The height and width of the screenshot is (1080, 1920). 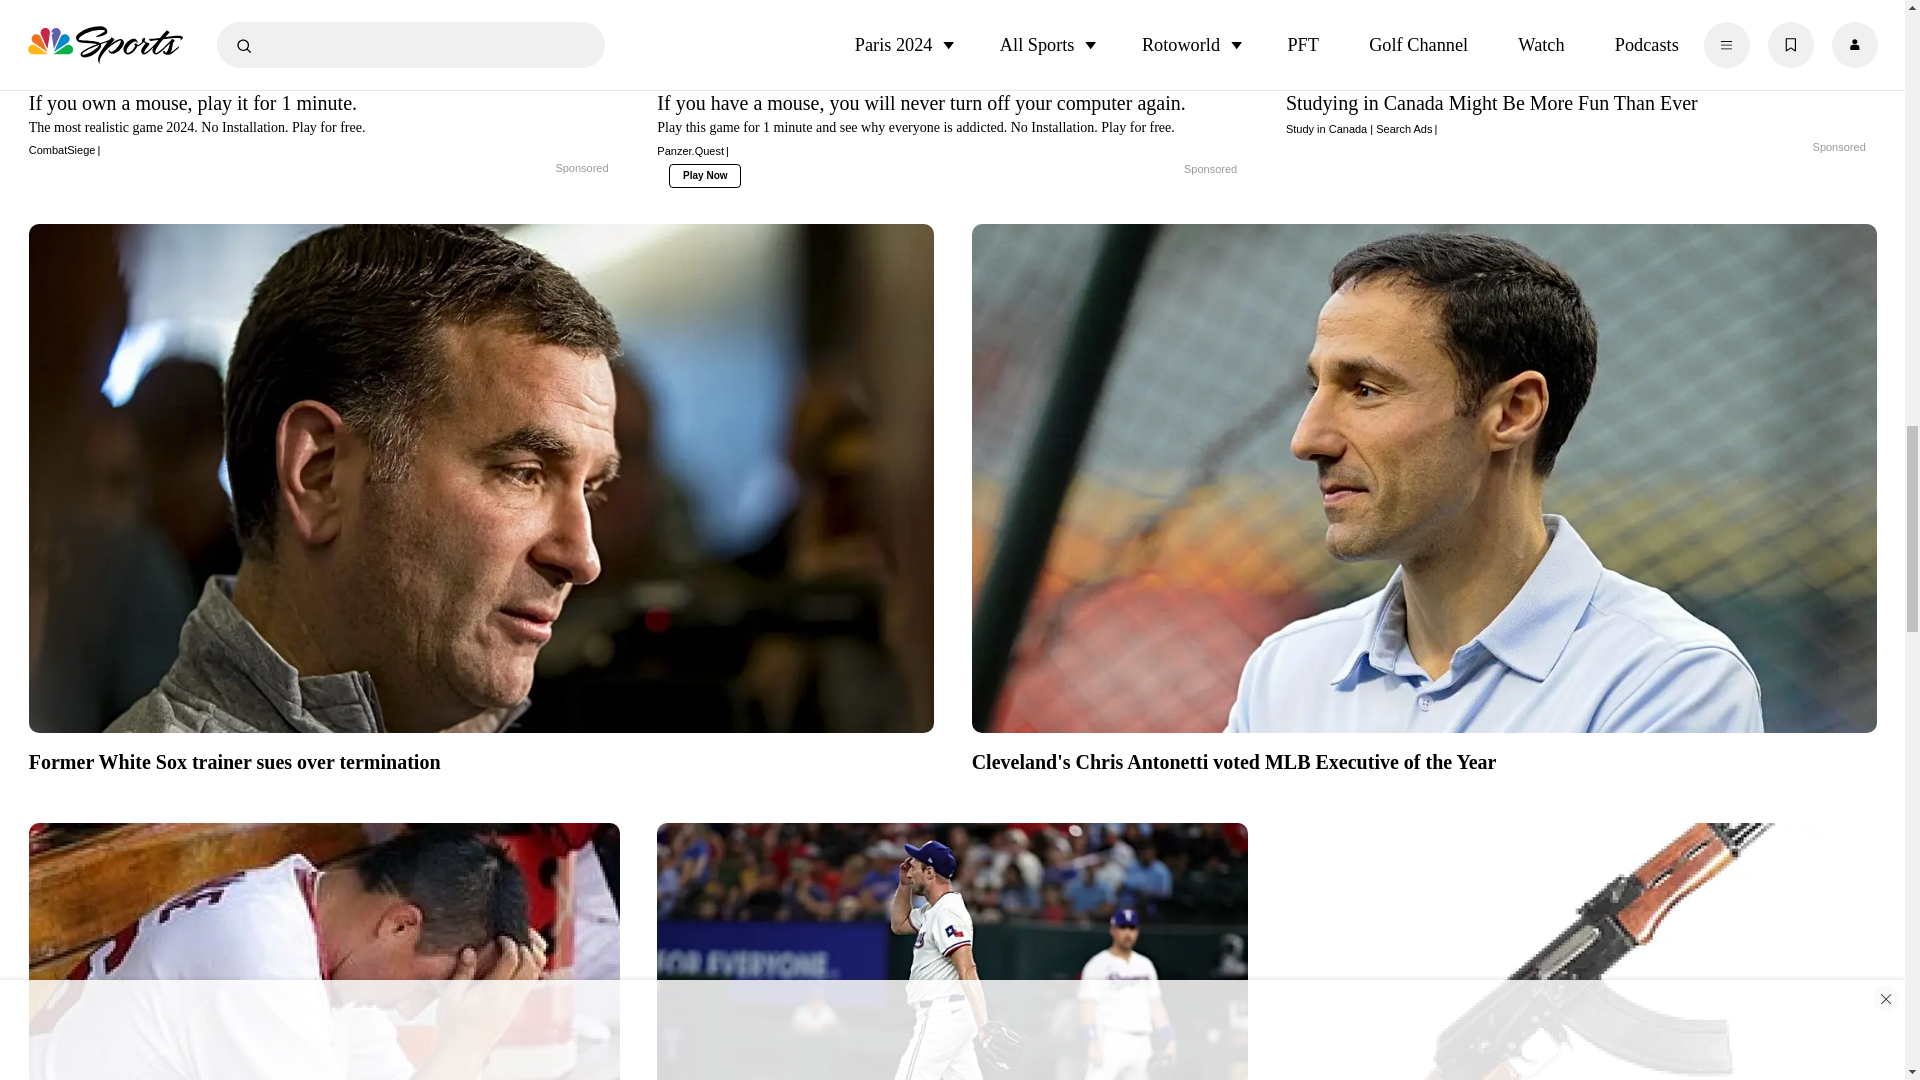 What do you see at coordinates (324, 42) in the screenshot?
I see `If you own a mouse, play it for 1 minute.` at bounding box center [324, 42].